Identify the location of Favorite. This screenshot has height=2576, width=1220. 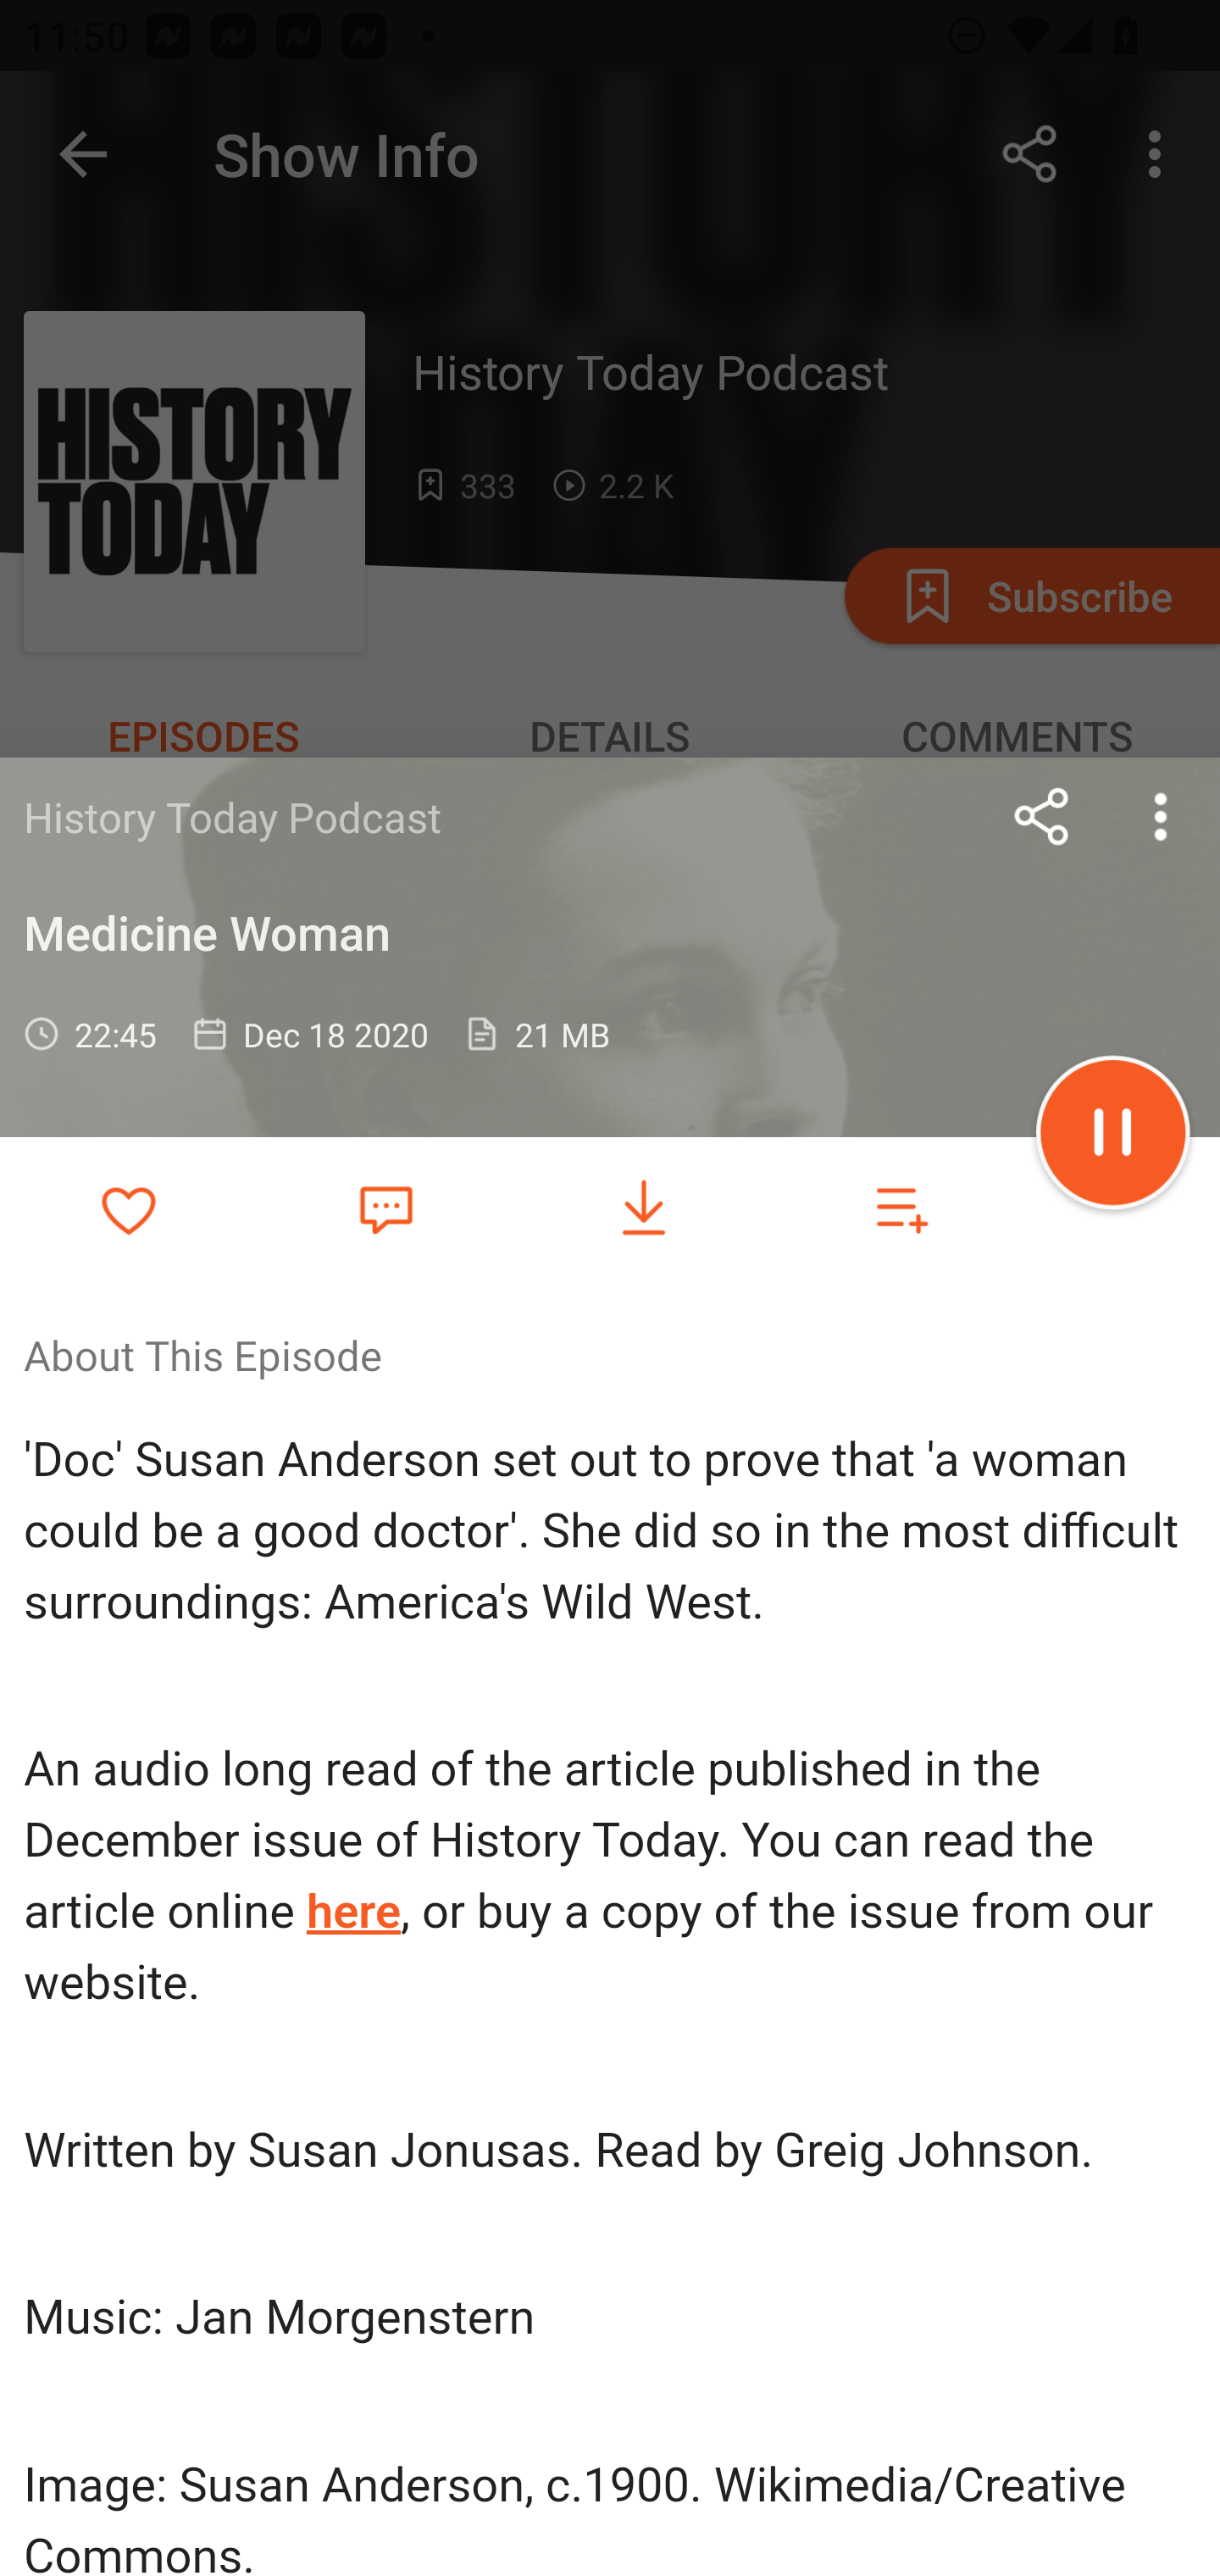
(385, 1207).